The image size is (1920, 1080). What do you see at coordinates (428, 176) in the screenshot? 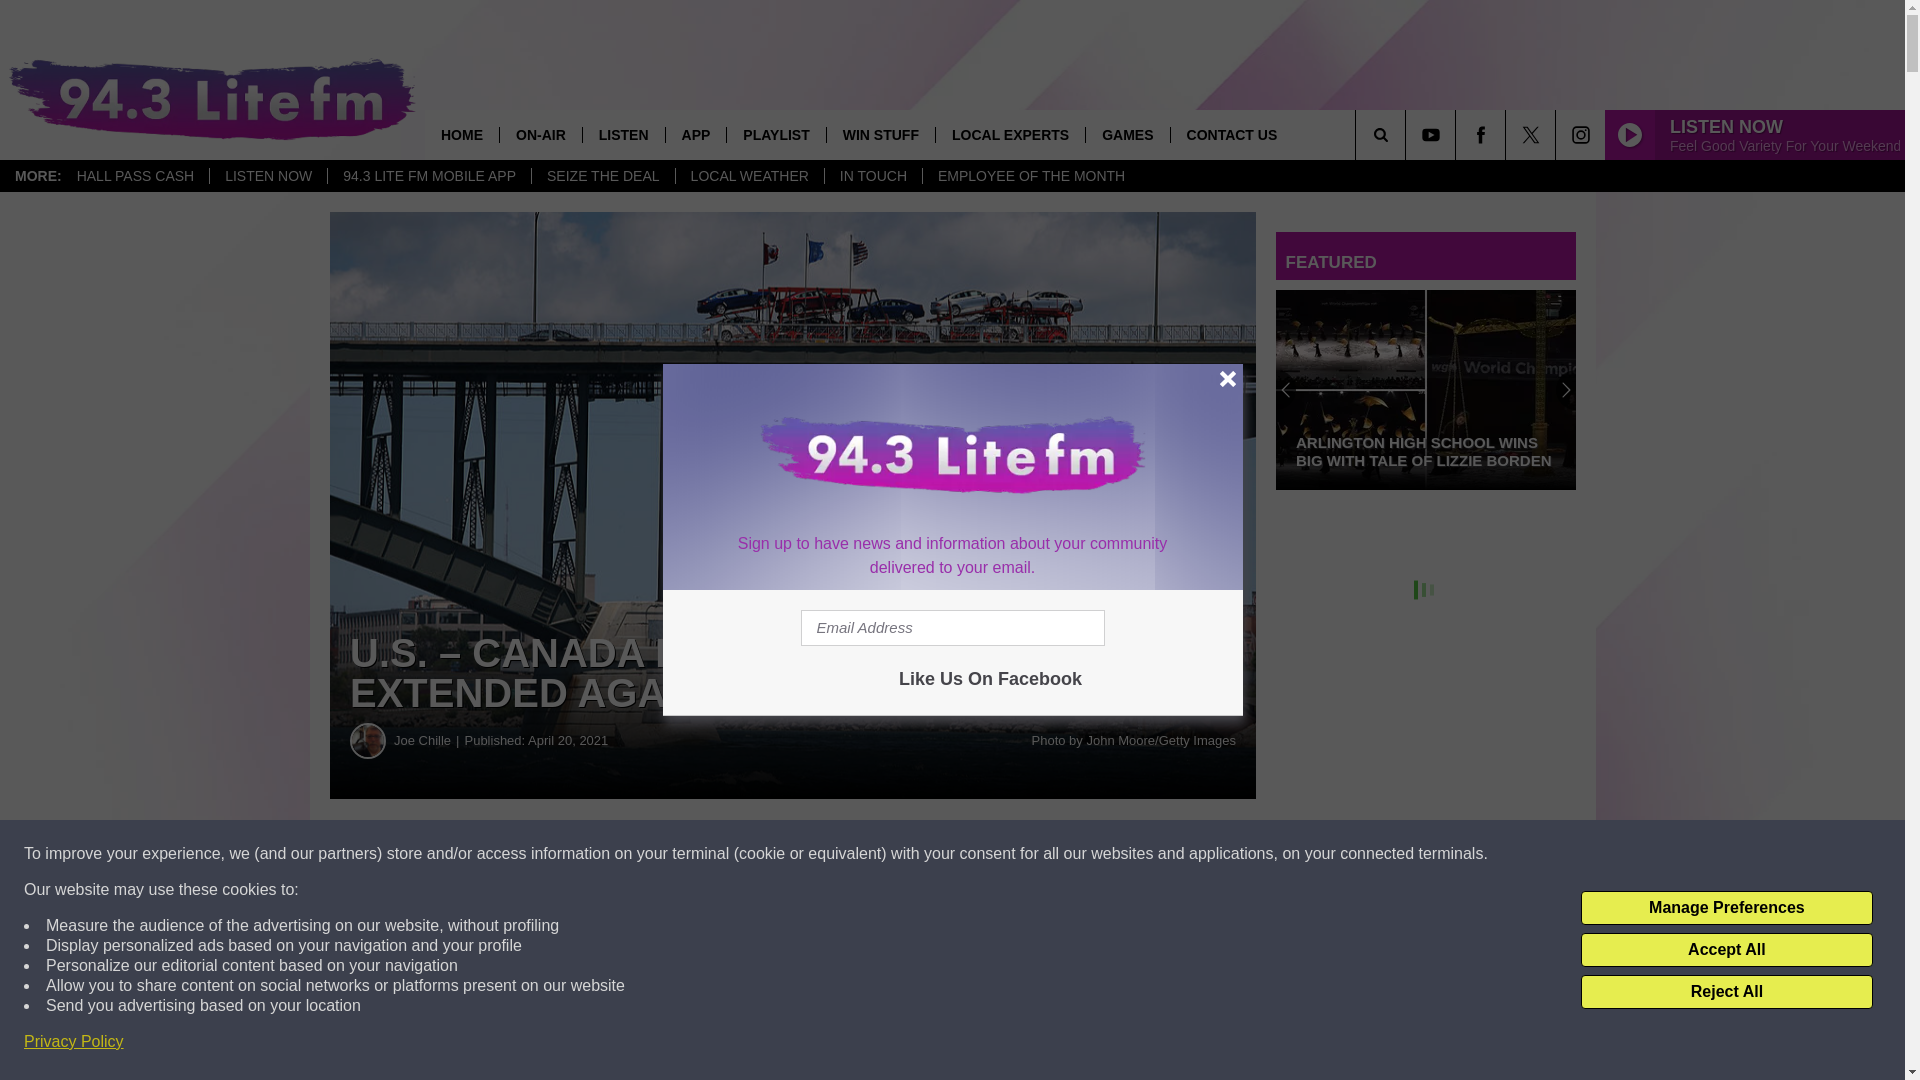
I see `94.3 LITE FM MOBILE APP` at bounding box center [428, 176].